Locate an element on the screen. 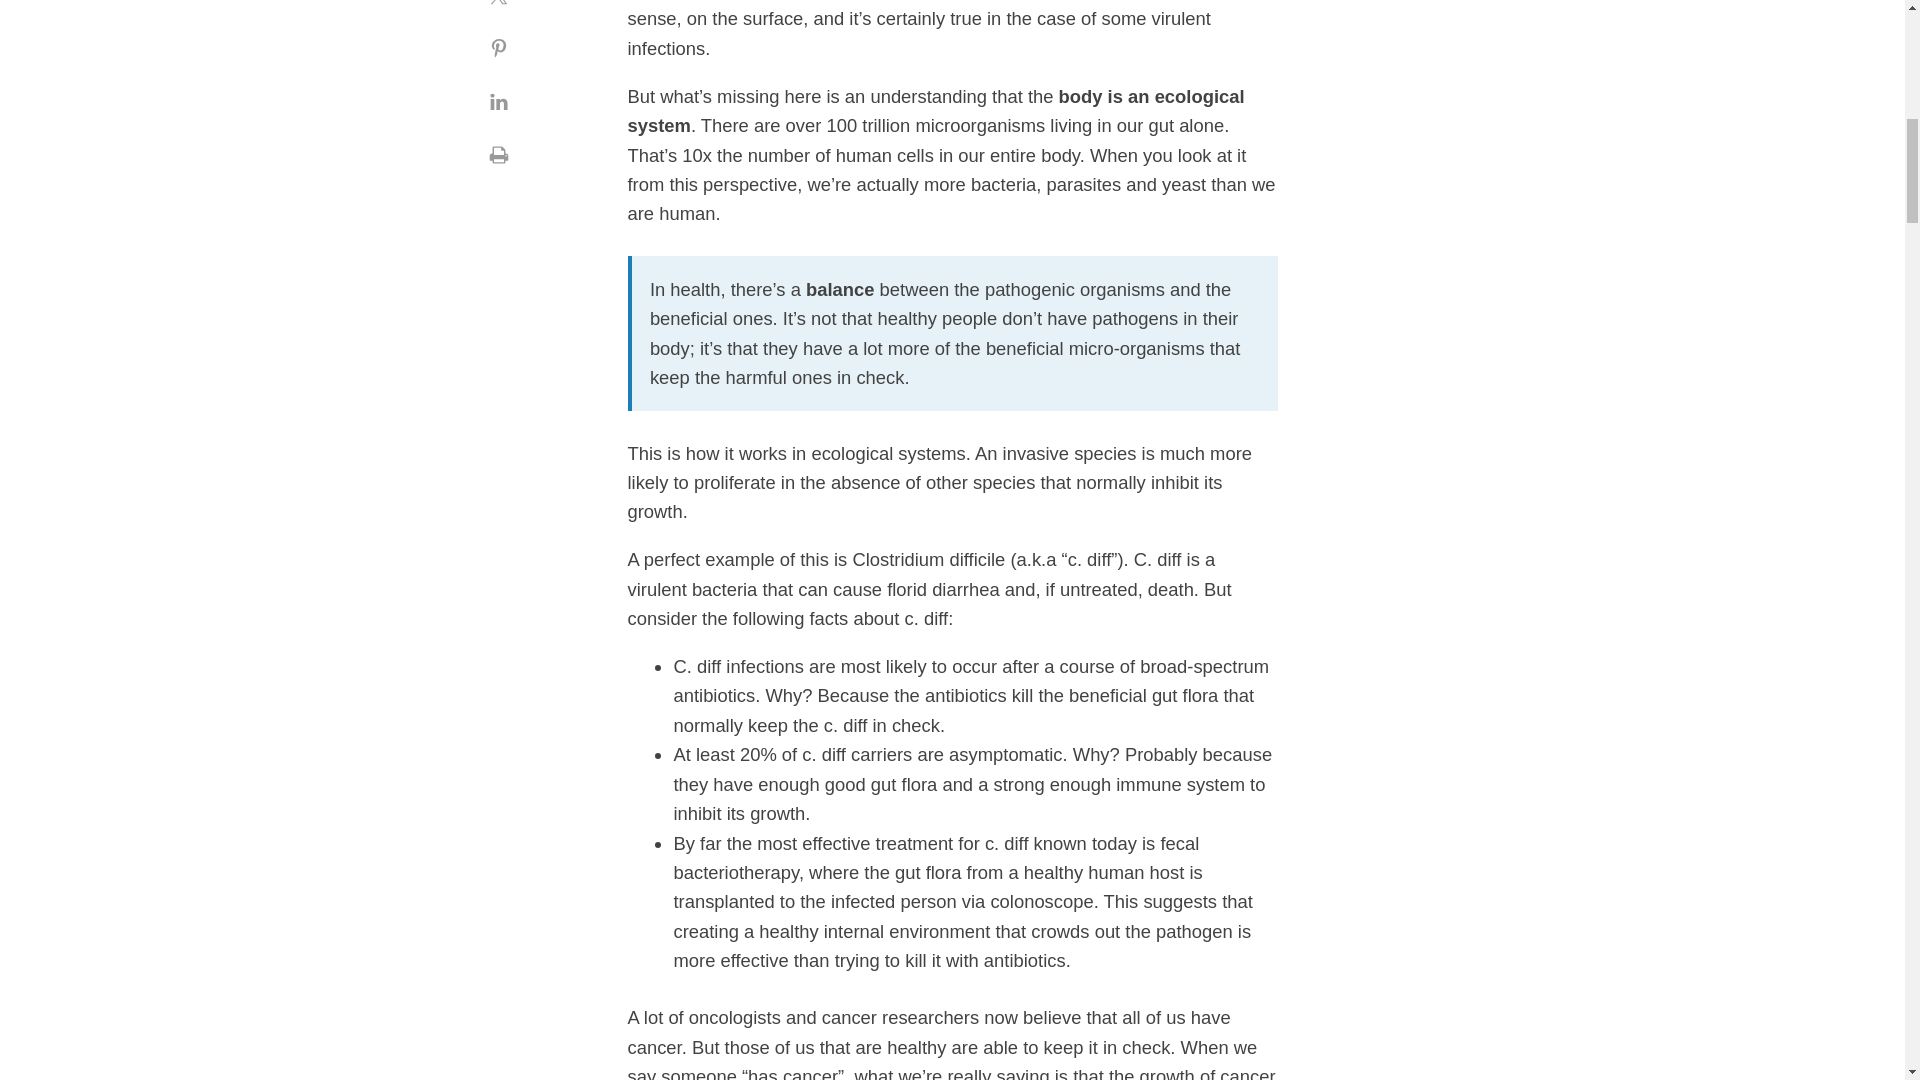 The height and width of the screenshot is (1080, 1920). Share on LinkedIn is located at coordinates (498, 101).